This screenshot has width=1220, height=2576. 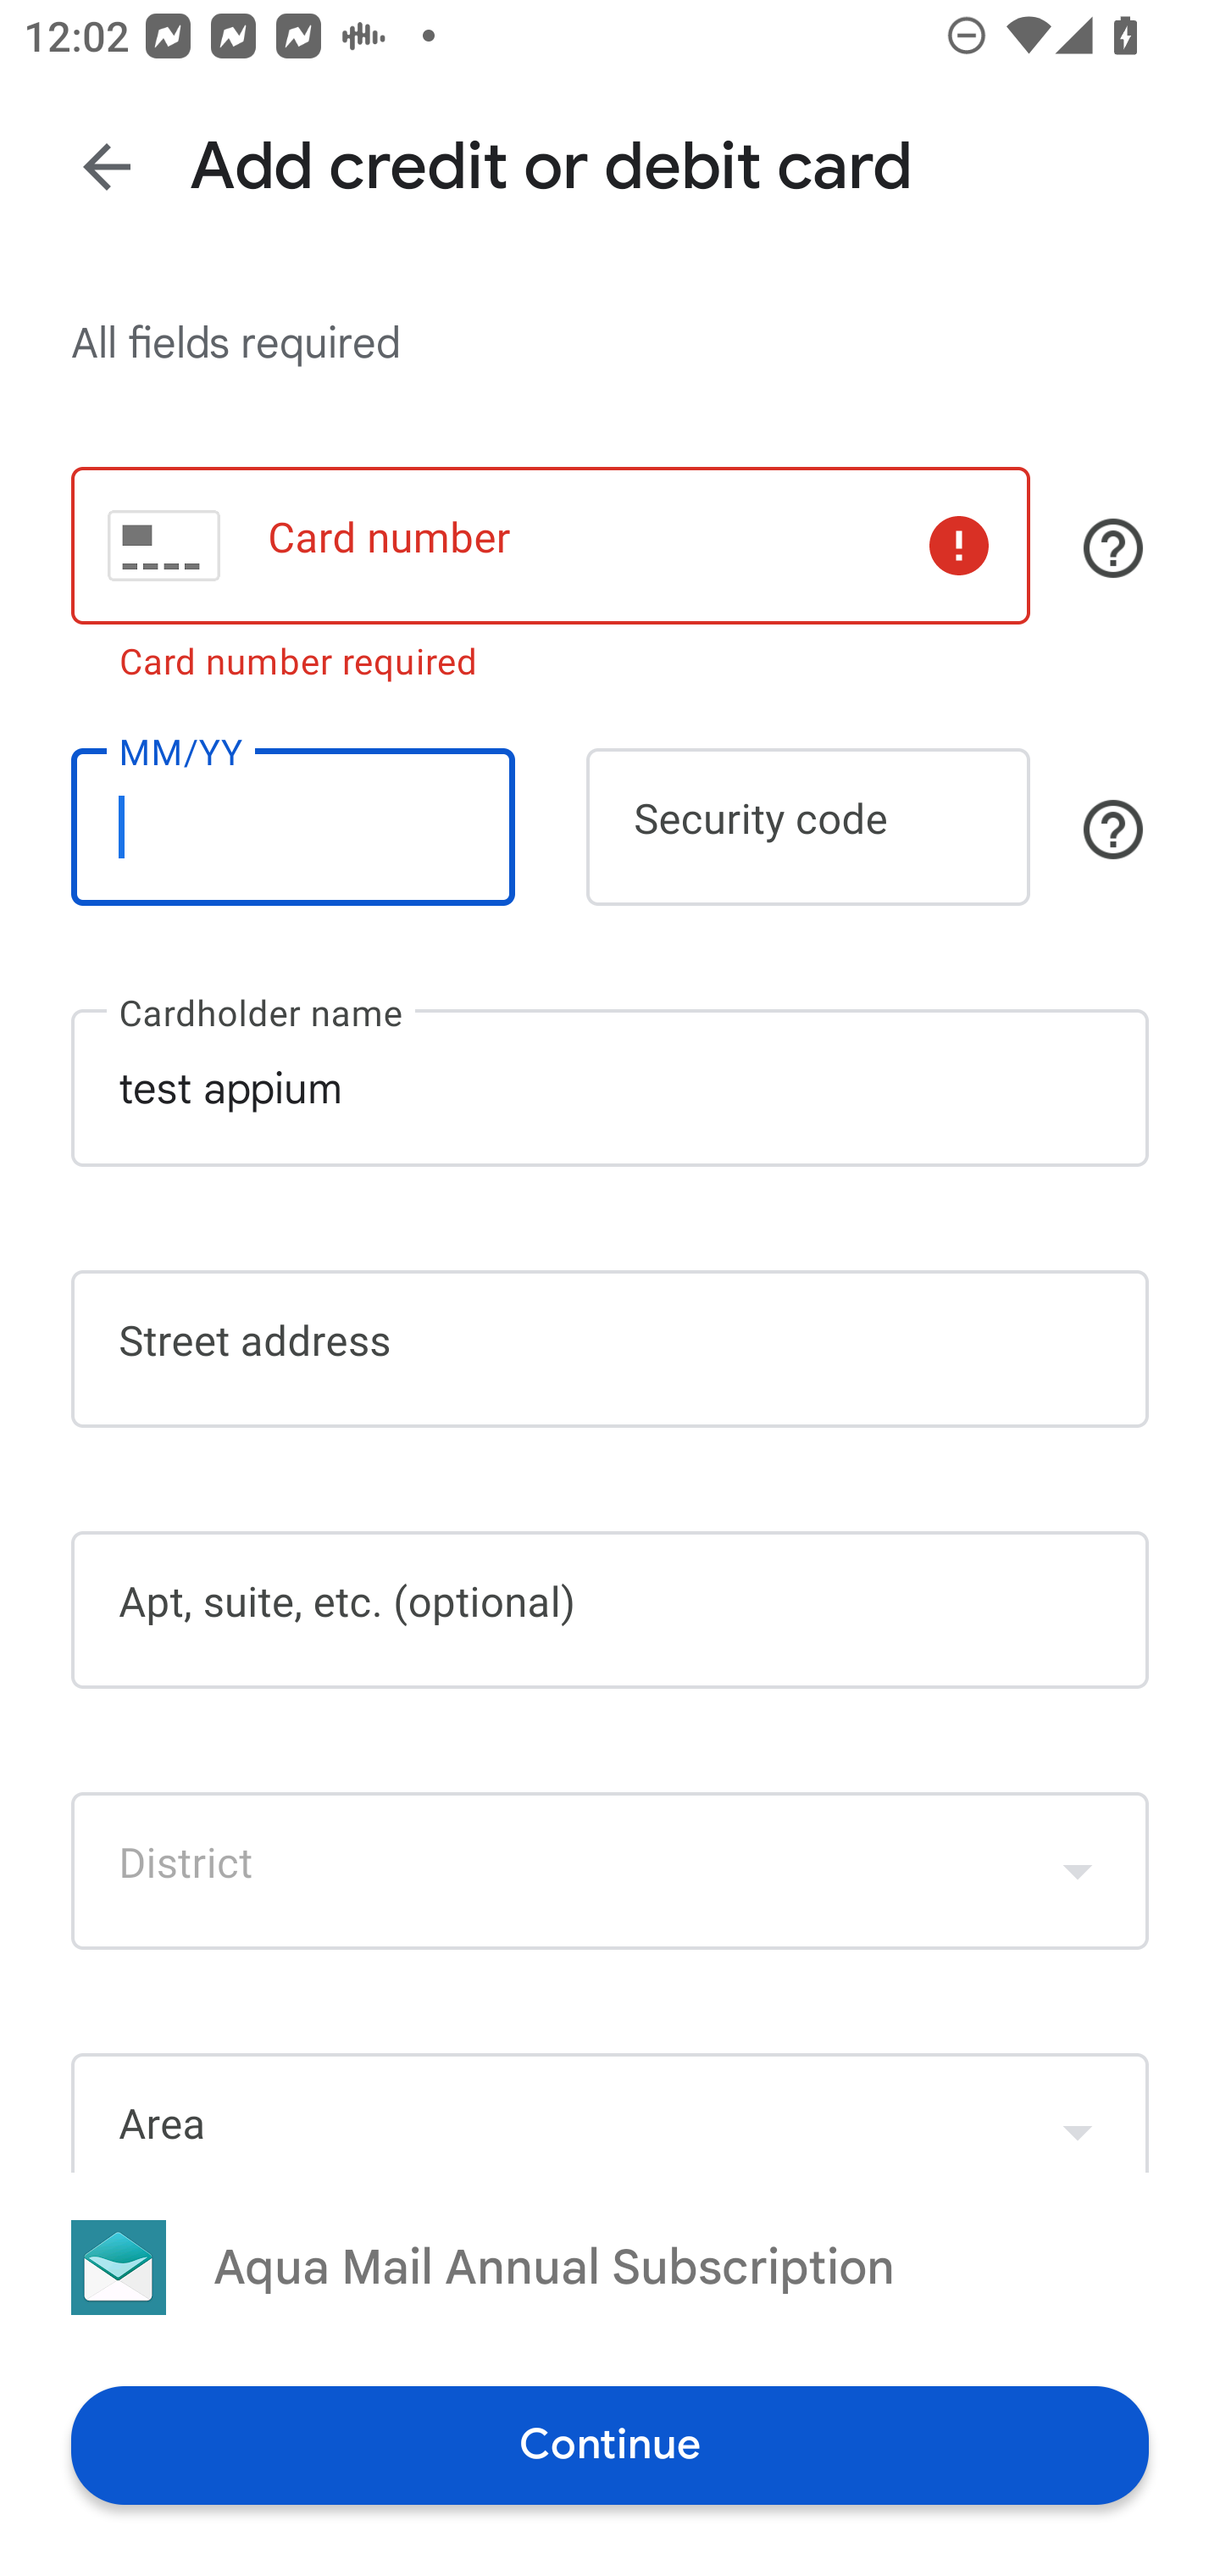 I want to click on Show dropdown menu, so click(x=1078, y=2116).